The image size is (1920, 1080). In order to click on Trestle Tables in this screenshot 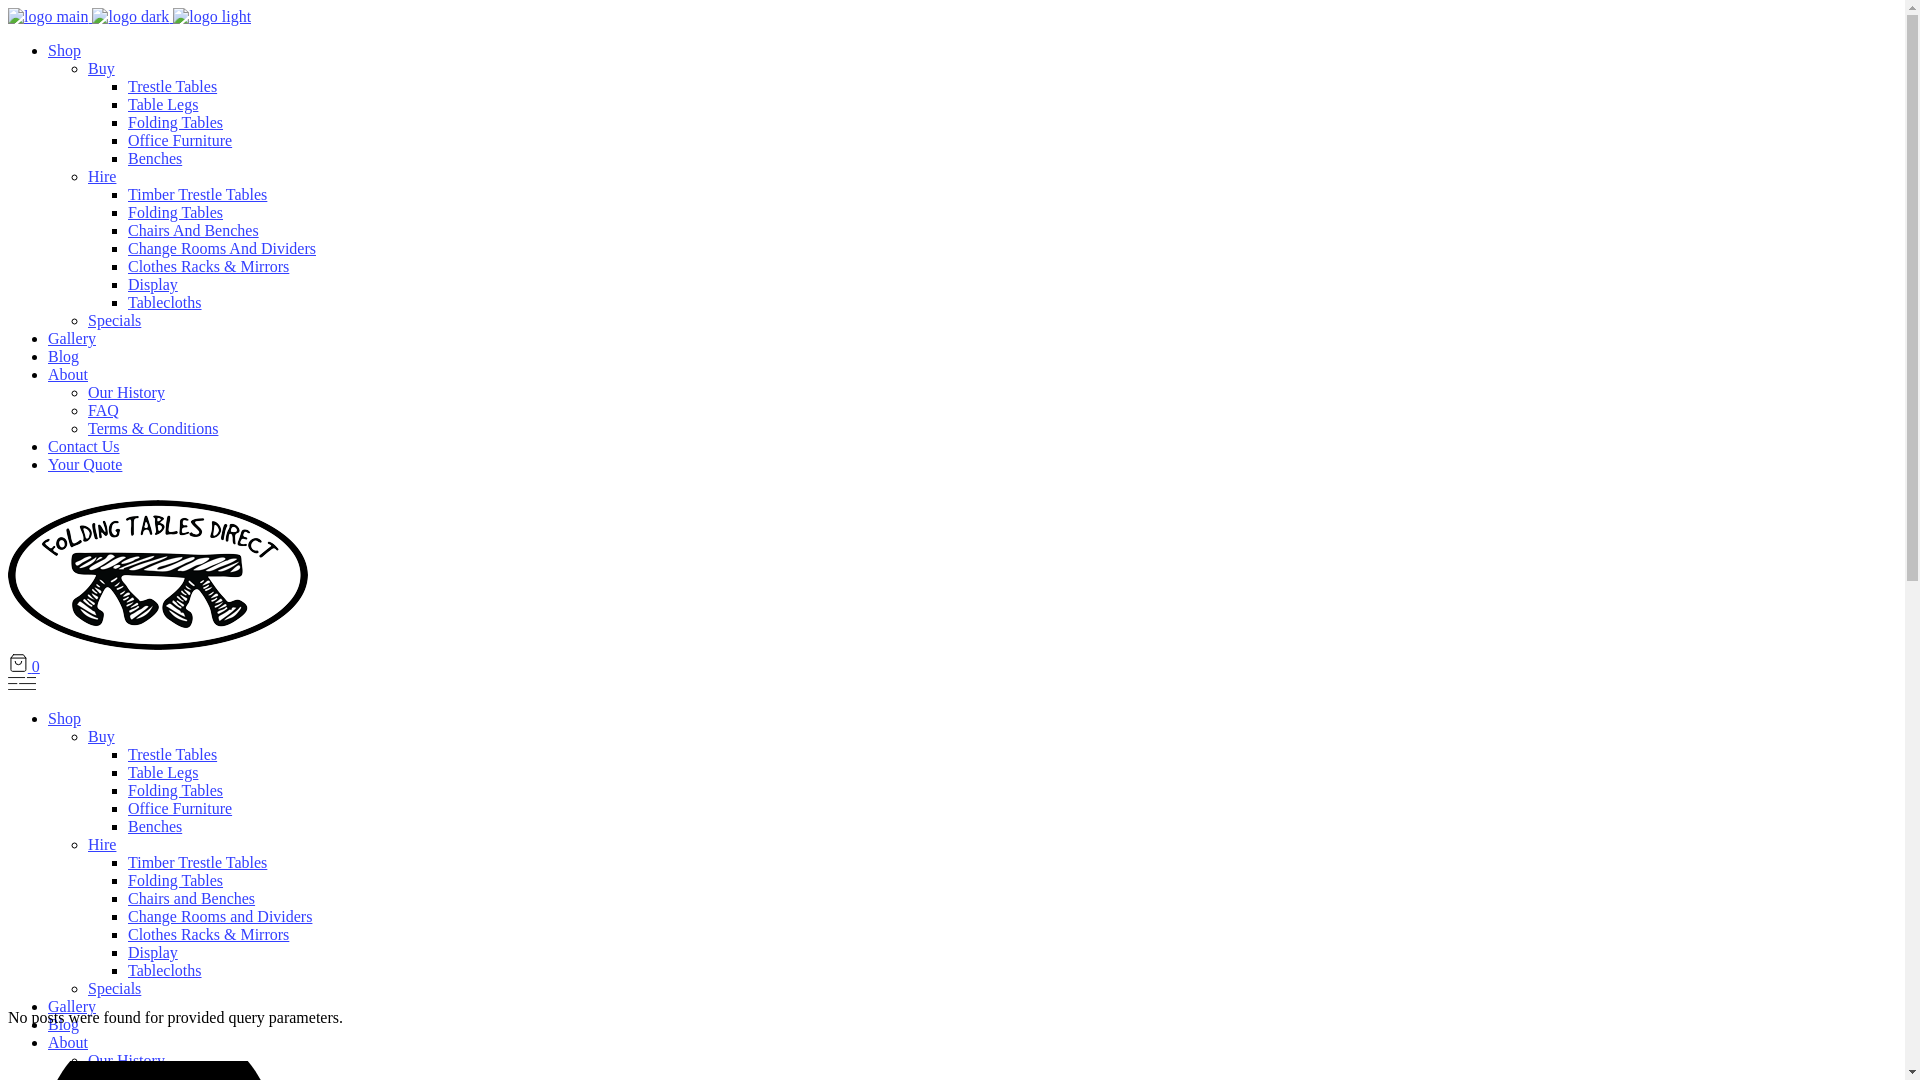, I will do `click(172, 754)`.